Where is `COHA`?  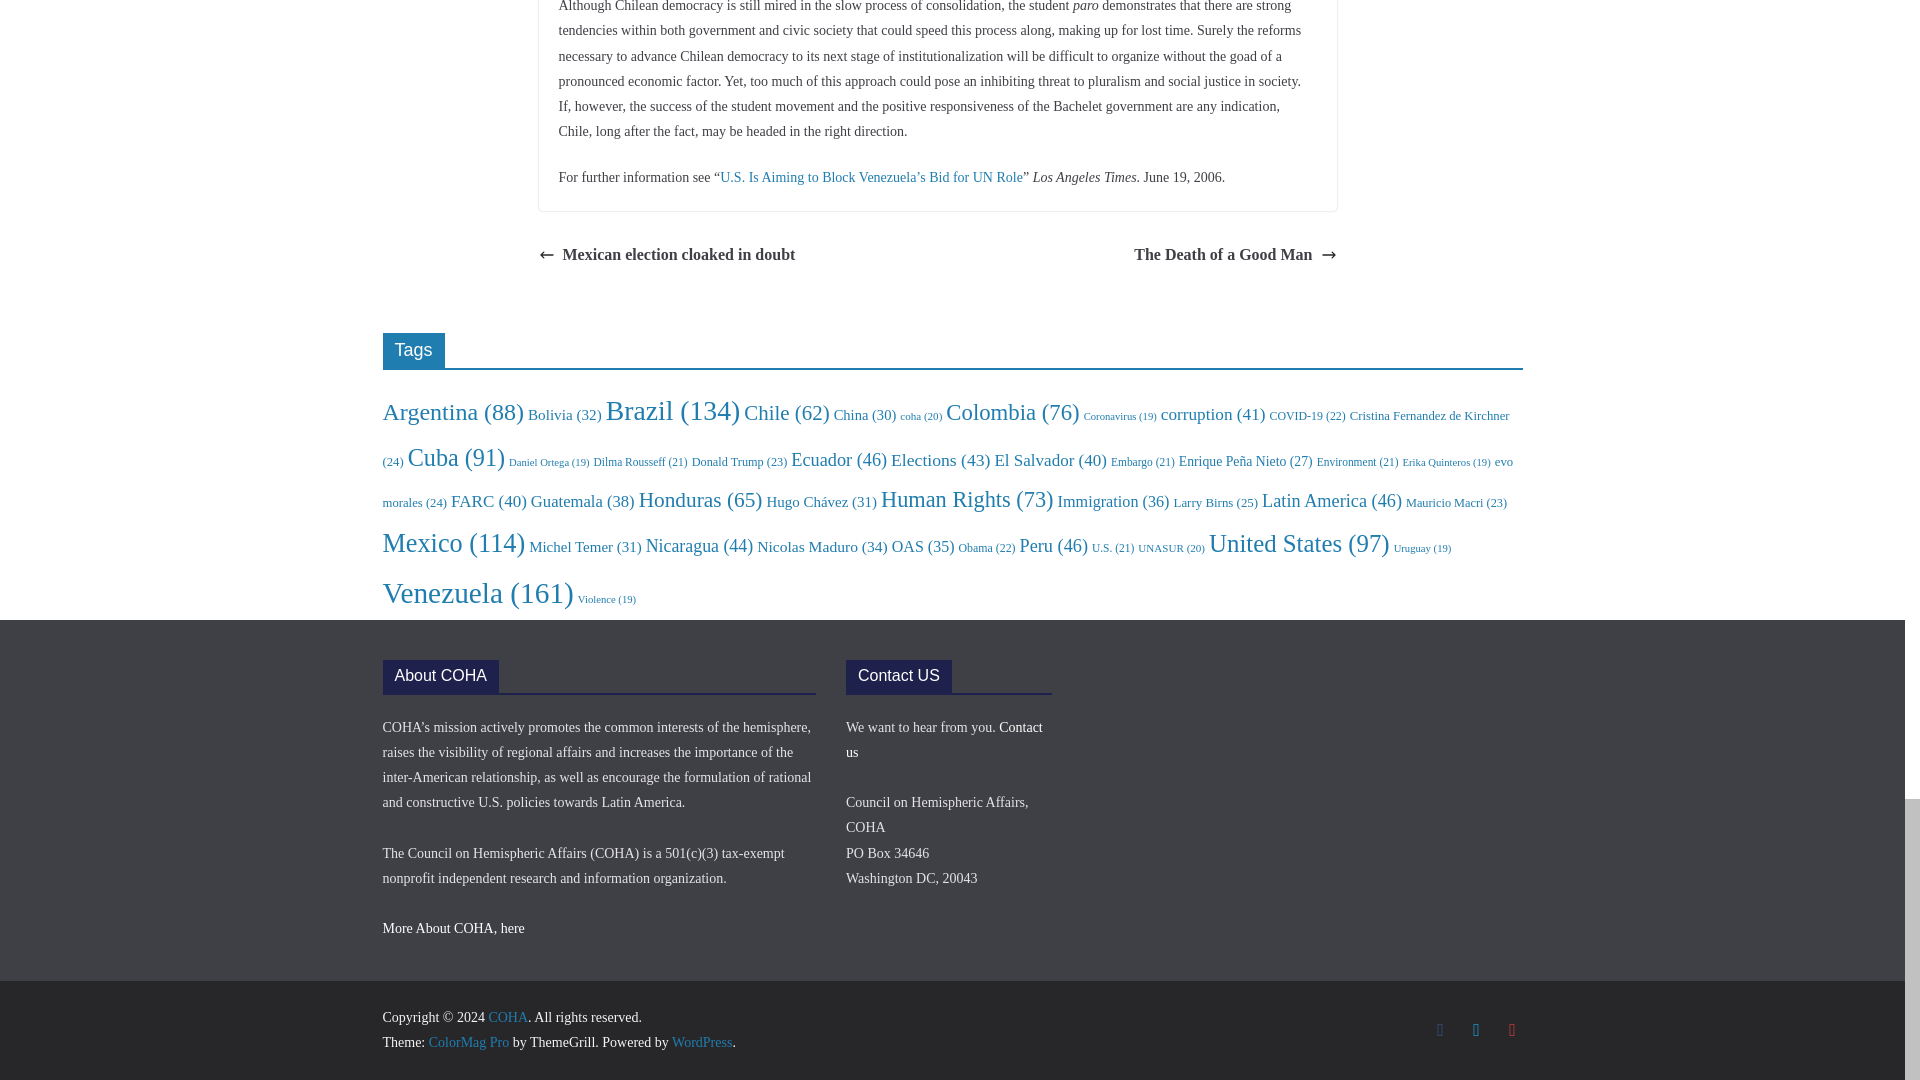 COHA is located at coordinates (508, 1016).